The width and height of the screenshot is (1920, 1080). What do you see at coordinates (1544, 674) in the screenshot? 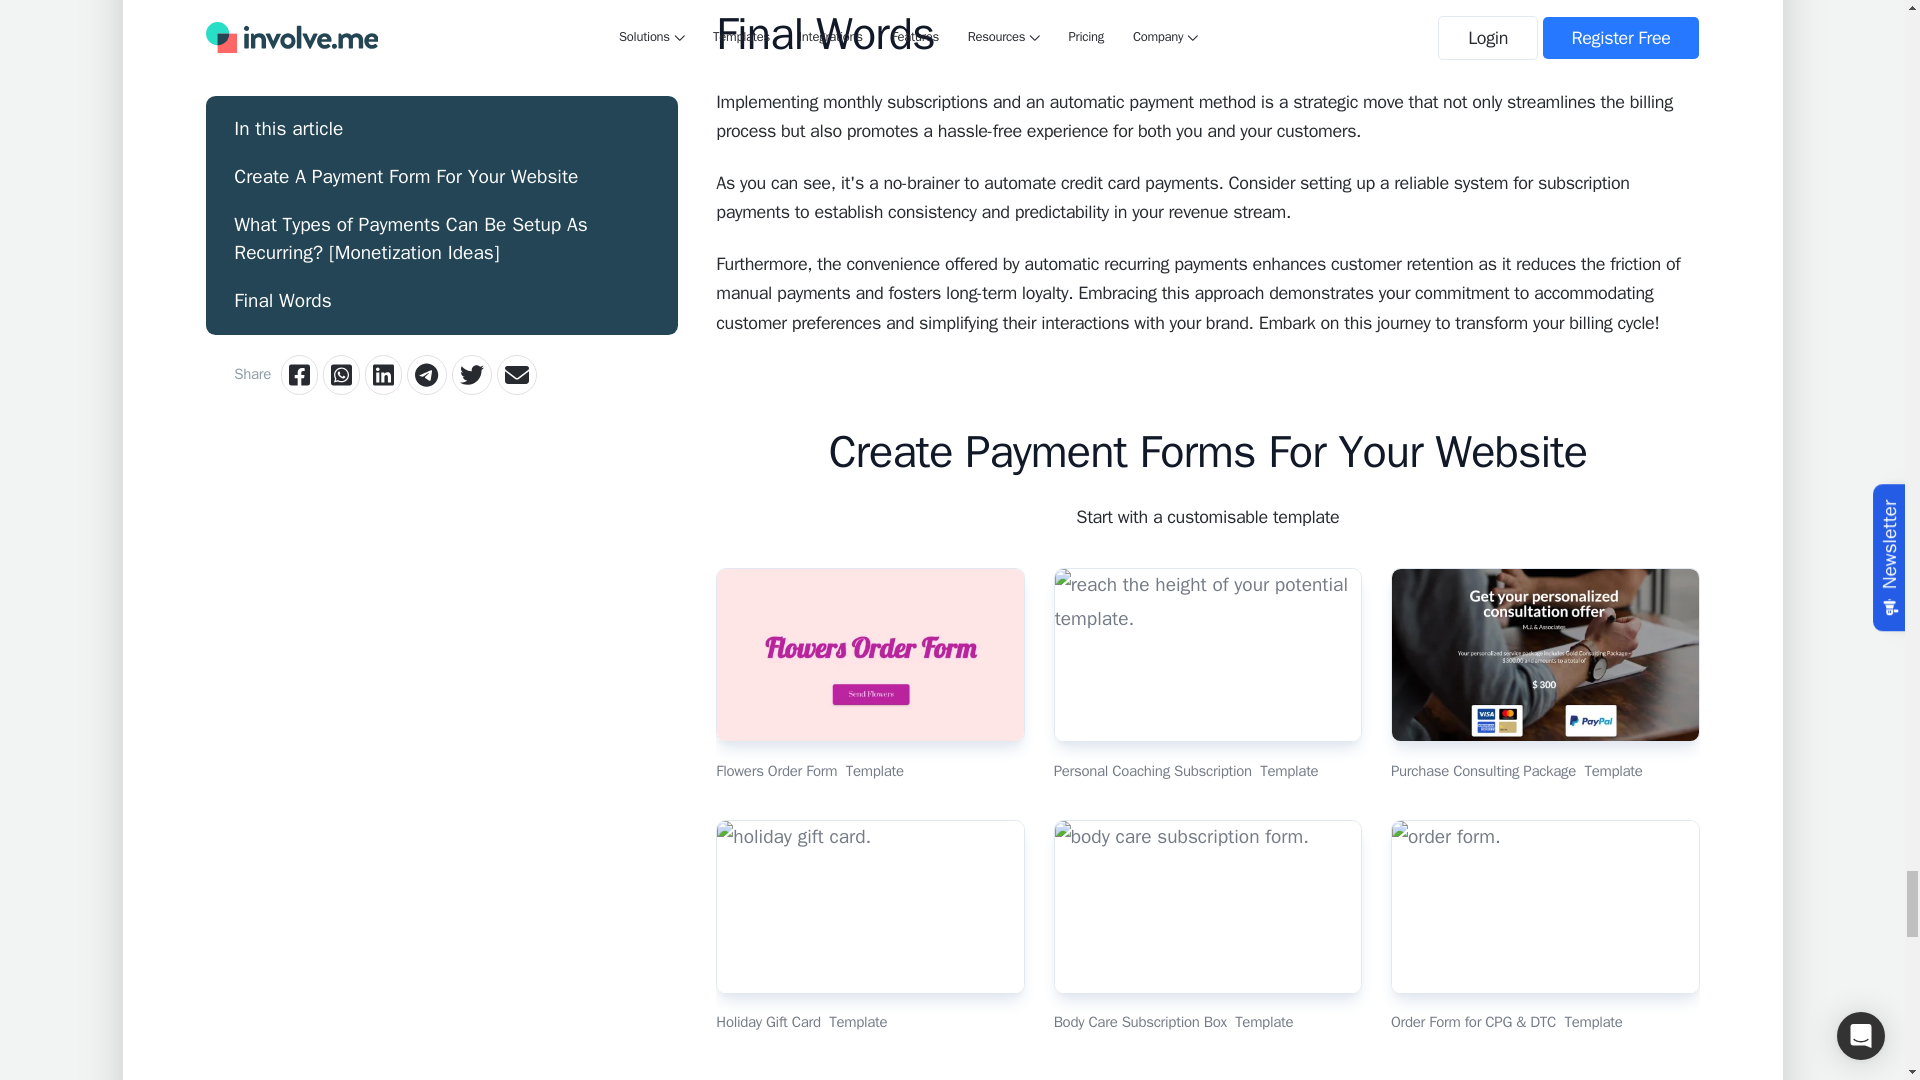
I see `Purchase Consulting Package Template` at bounding box center [1544, 674].